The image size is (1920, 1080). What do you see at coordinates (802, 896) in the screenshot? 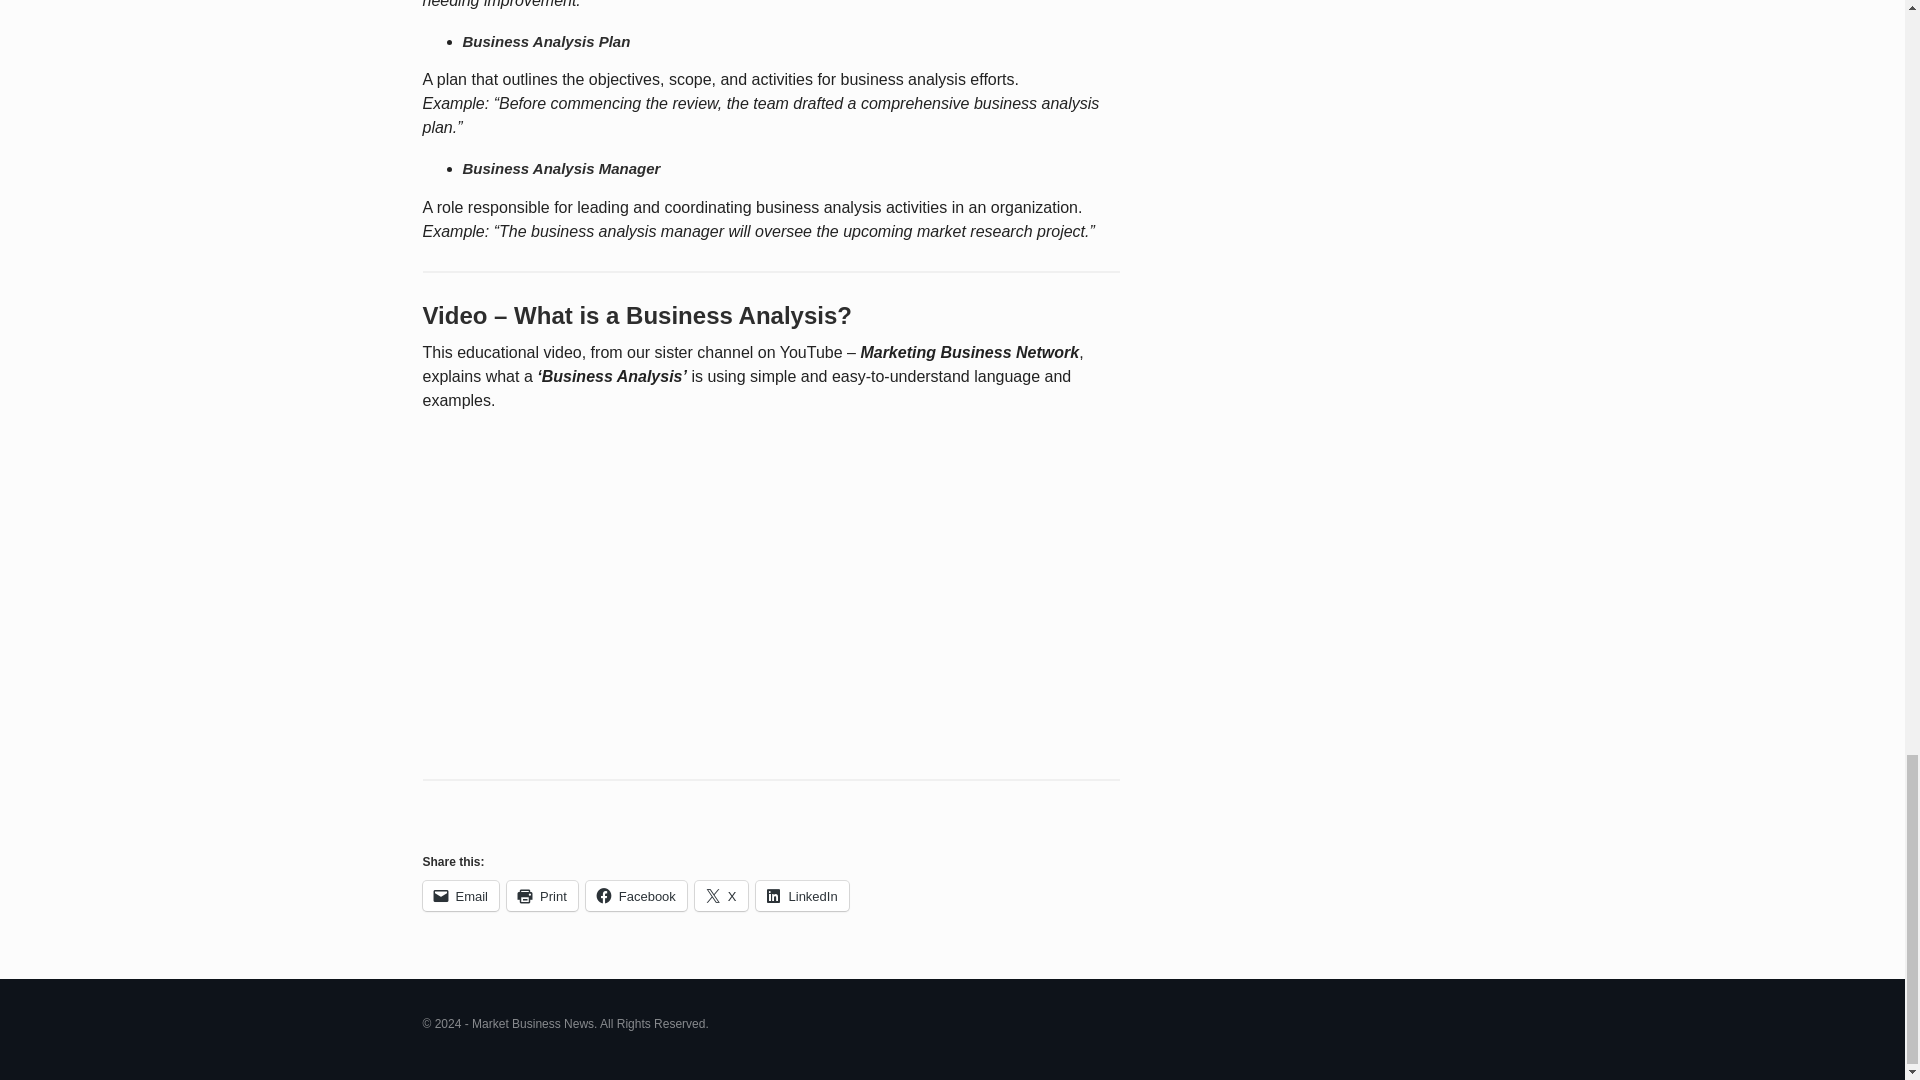
I see `LinkedIn` at bounding box center [802, 896].